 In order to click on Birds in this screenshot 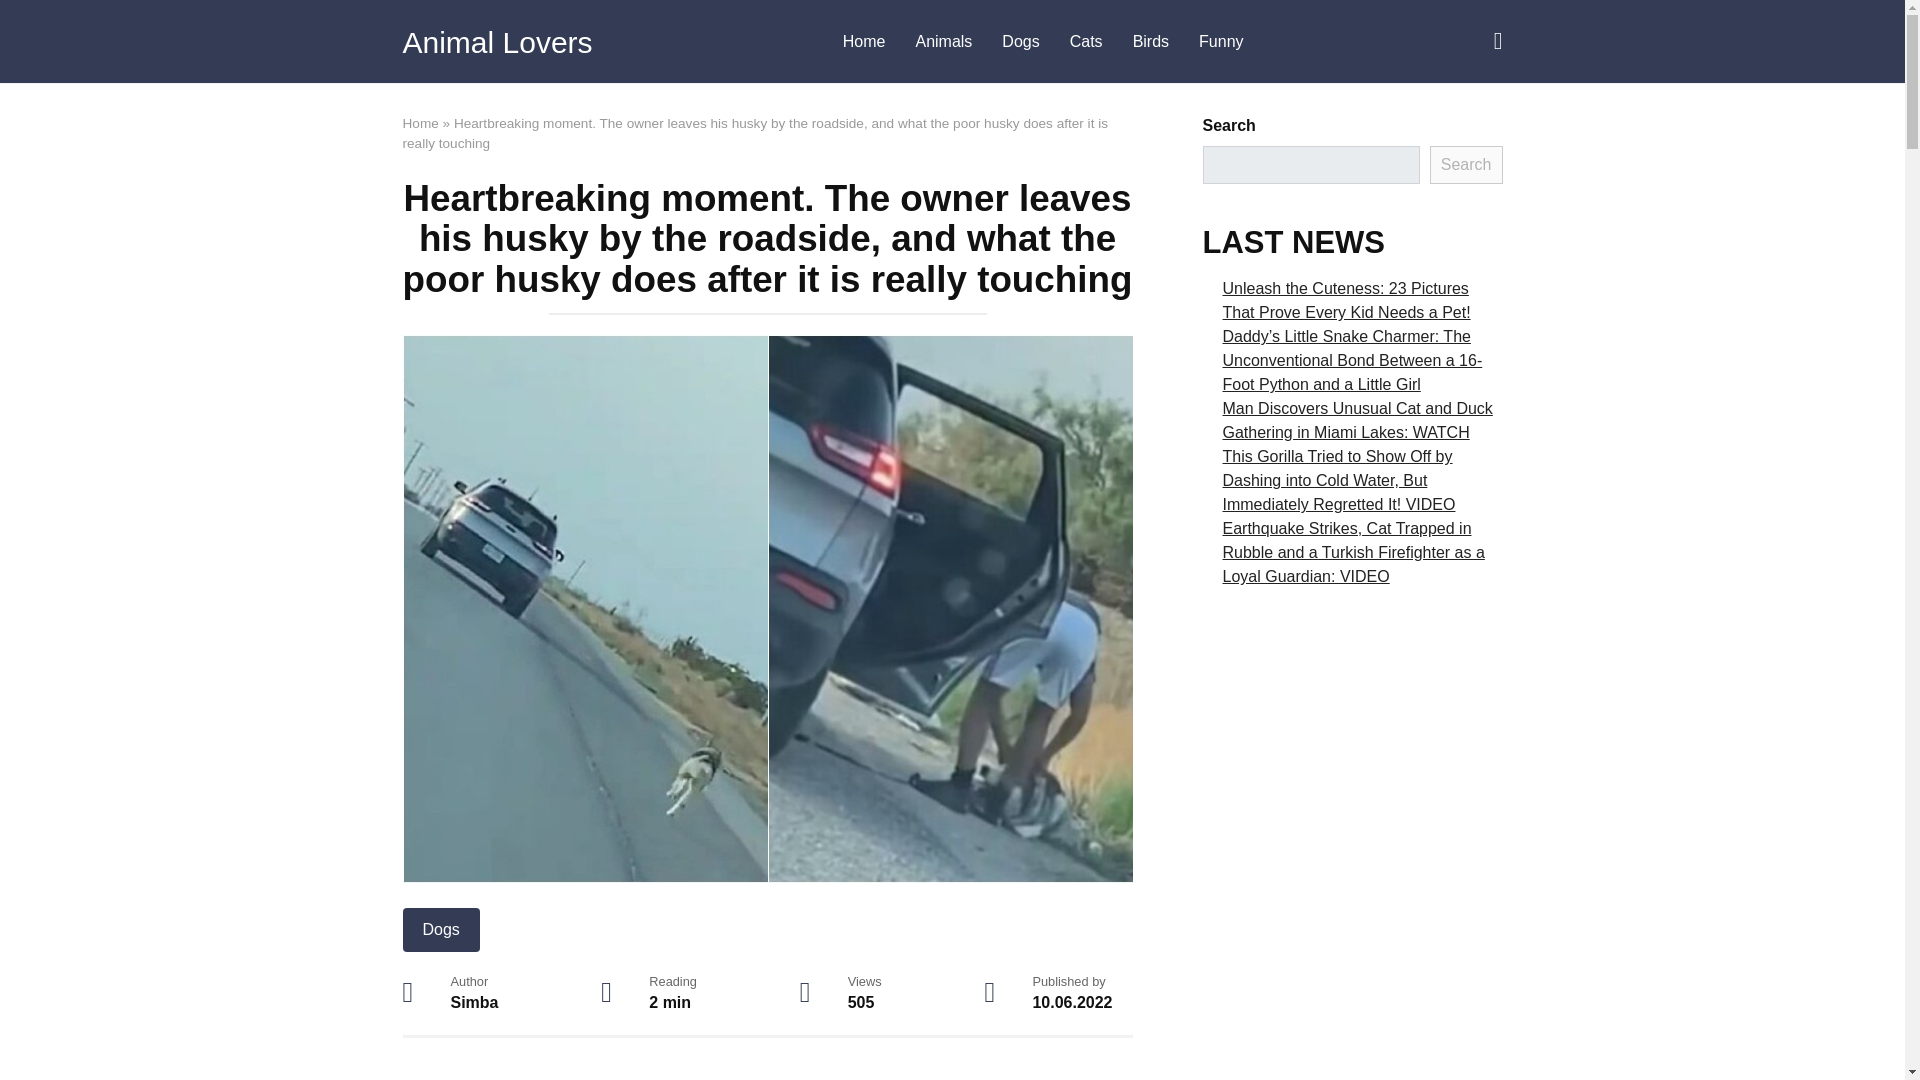, I will do `click(1150, 42)`.